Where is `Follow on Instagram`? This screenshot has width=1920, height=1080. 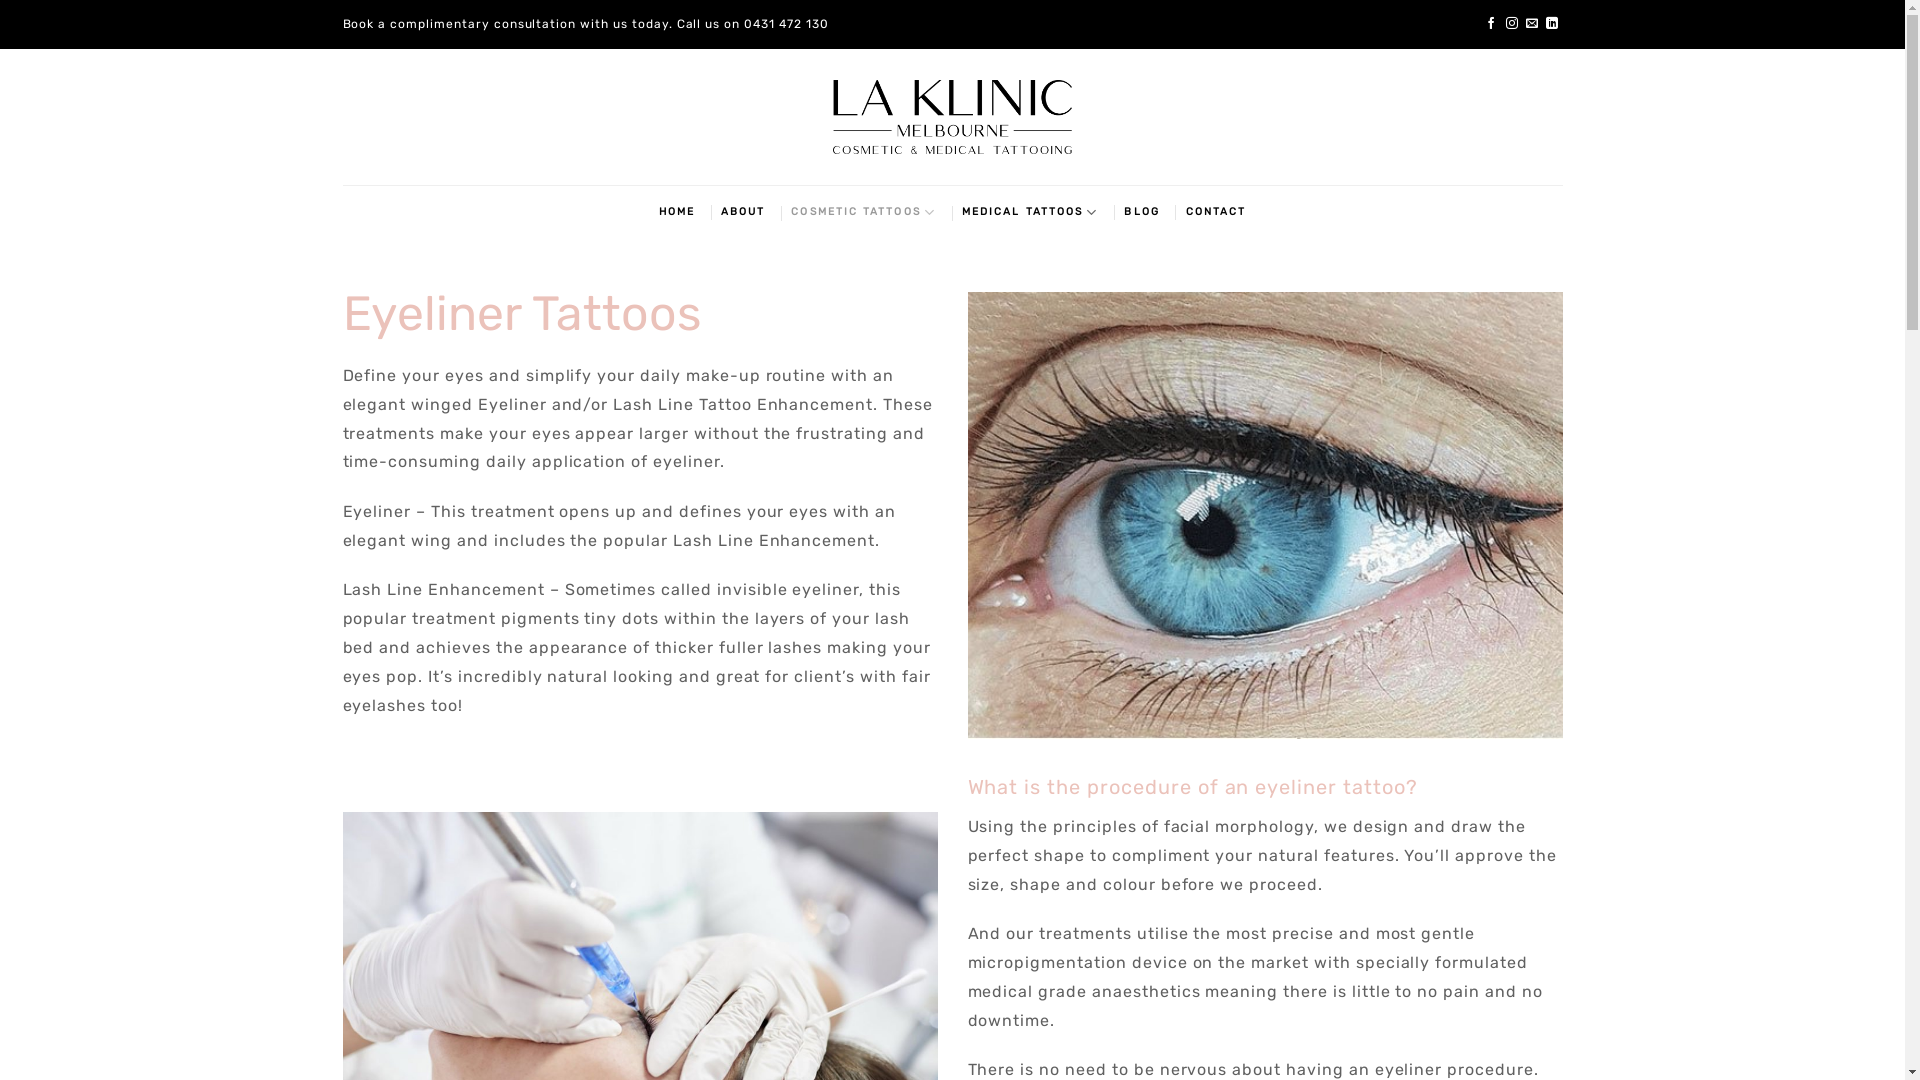 Follow on Instagram is located at coordinates (1512, 24).